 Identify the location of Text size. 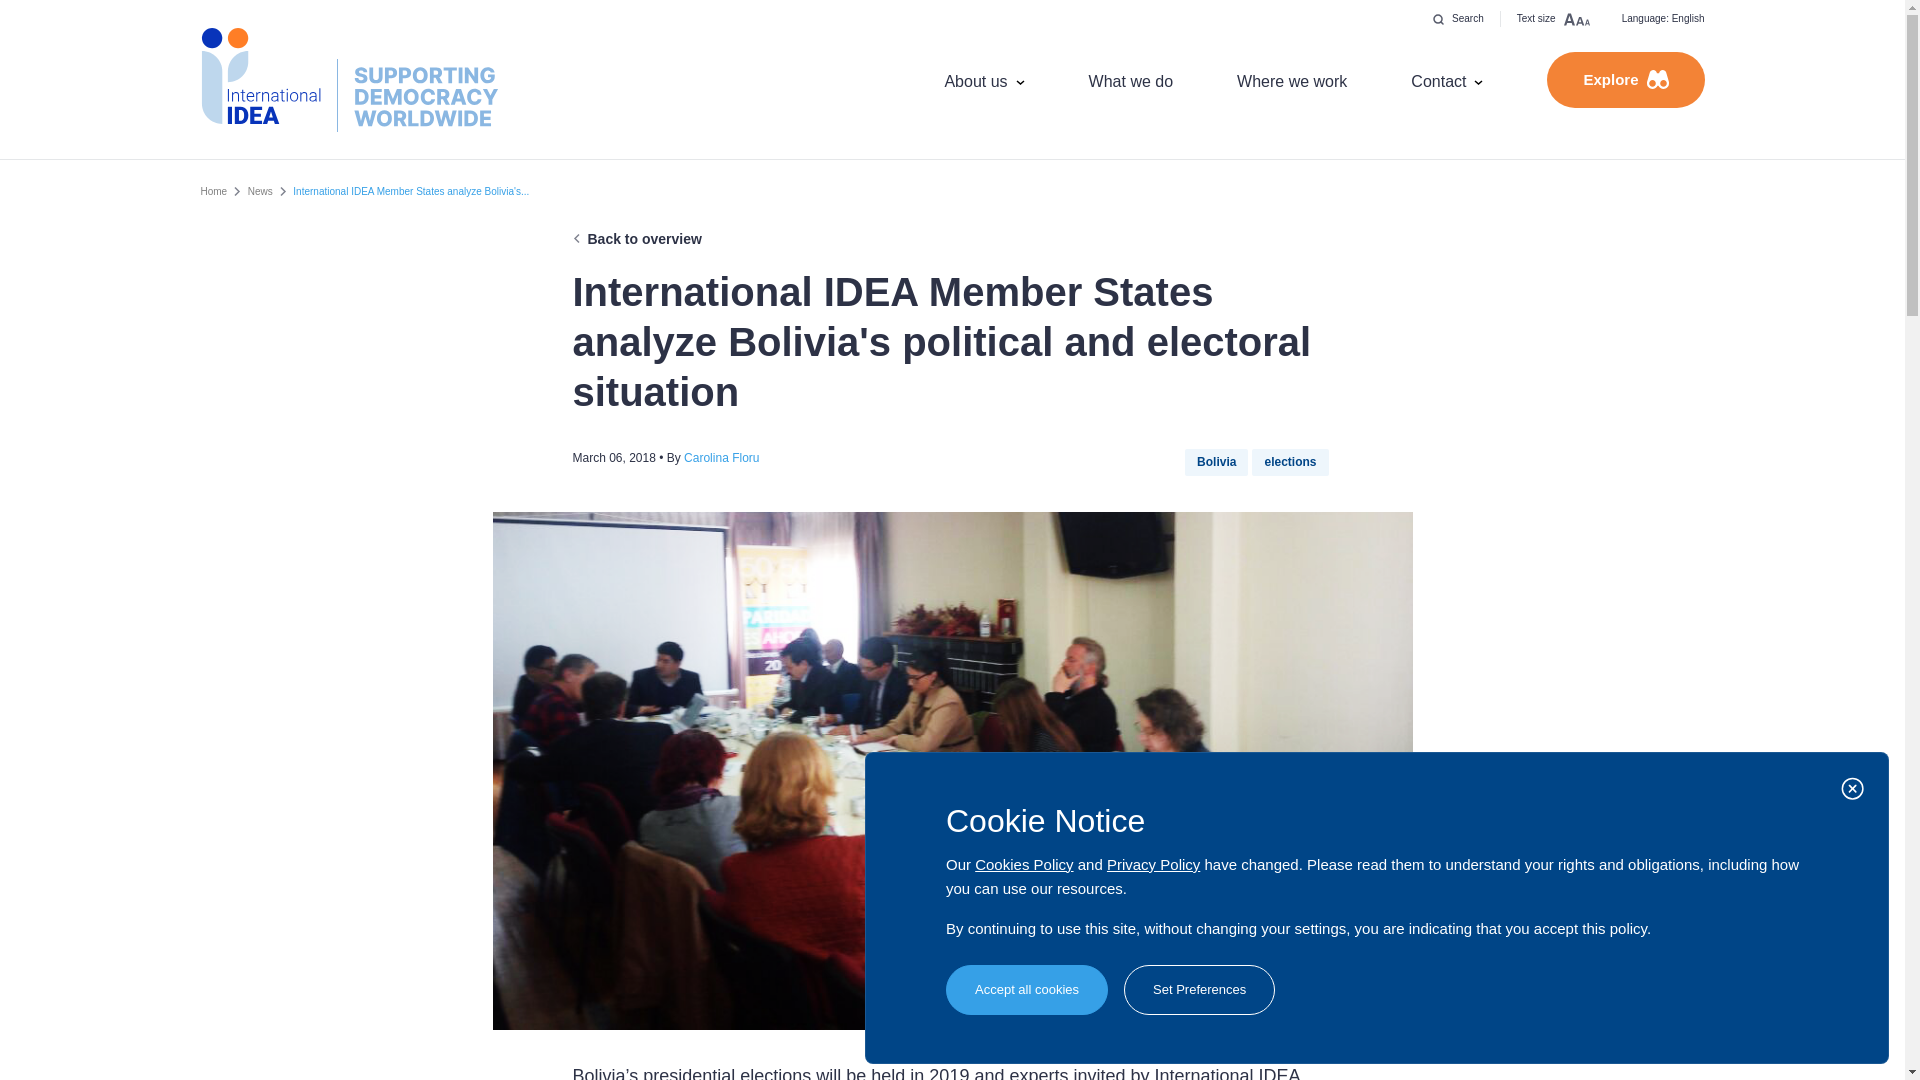
(1553, 18).